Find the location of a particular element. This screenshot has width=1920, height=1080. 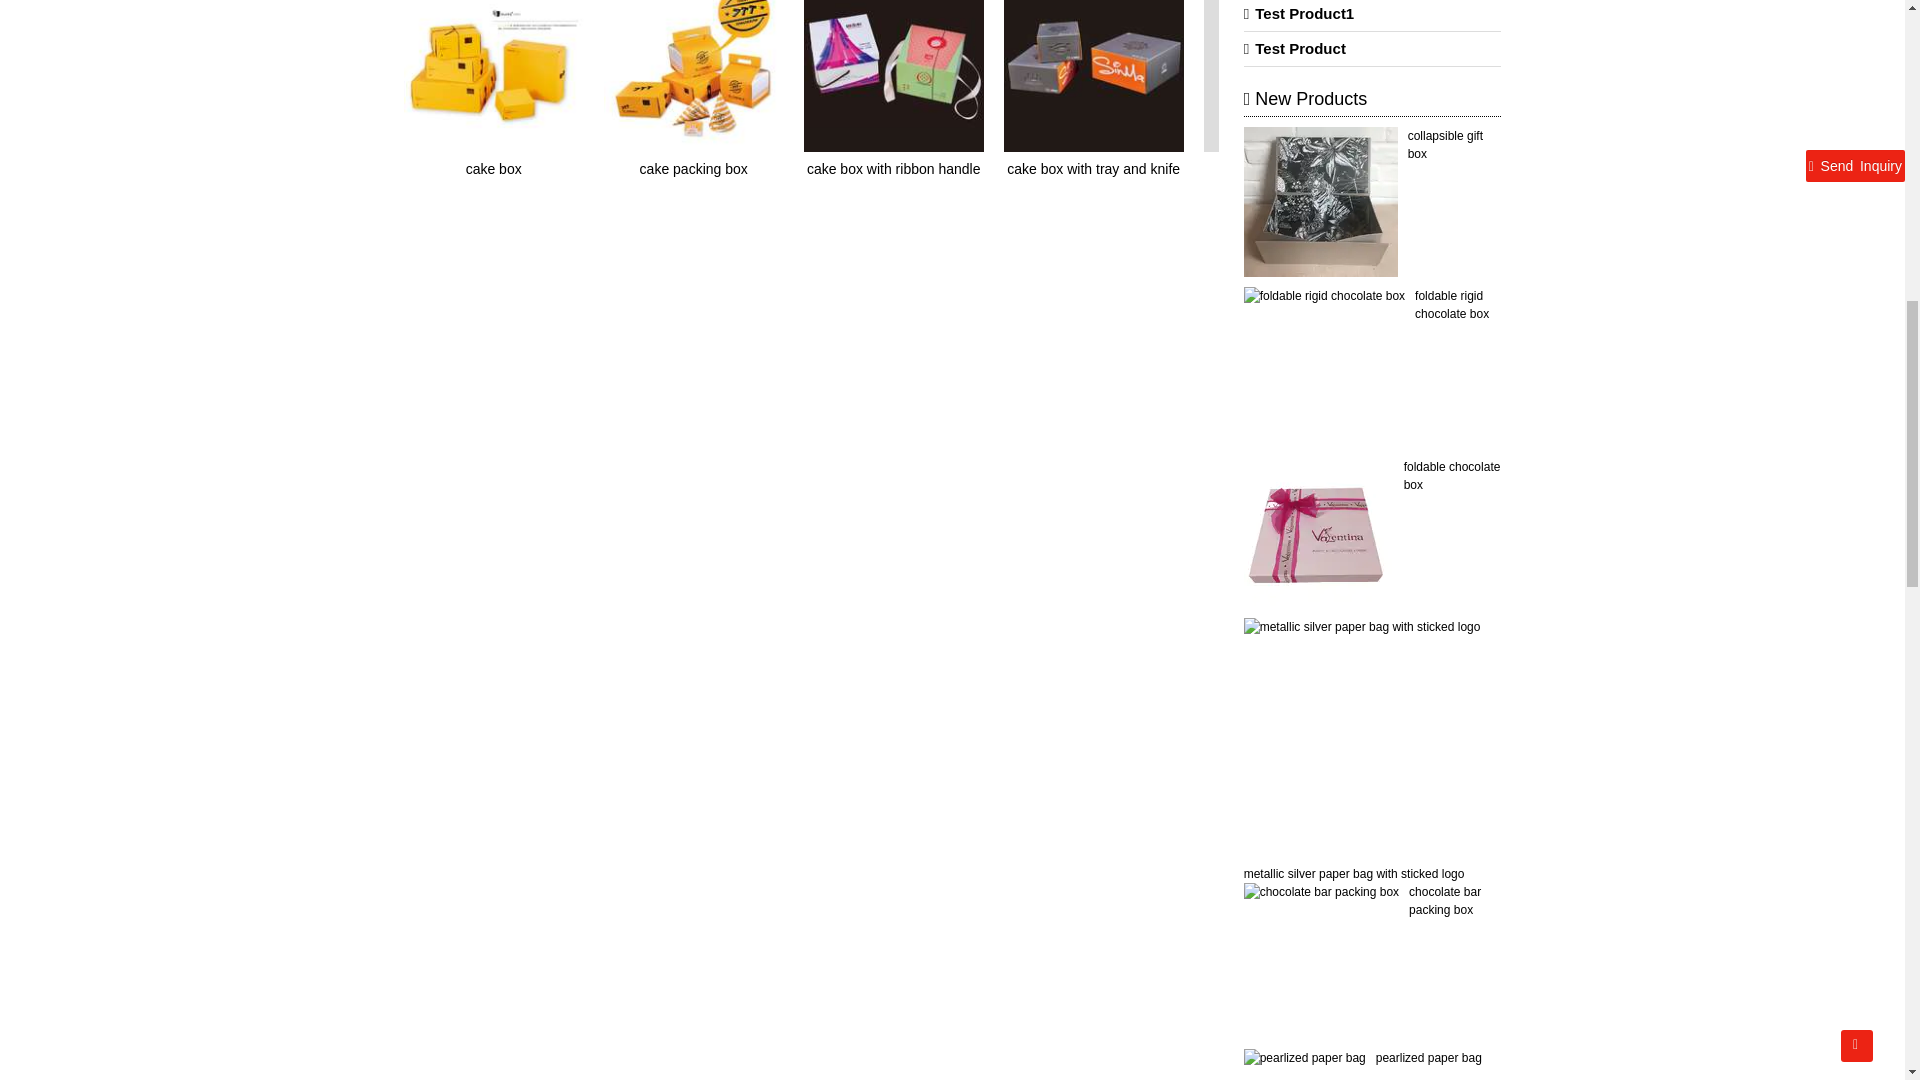

metallic silver paper bag with sticked logo  is located at coordinates (1354, 874).